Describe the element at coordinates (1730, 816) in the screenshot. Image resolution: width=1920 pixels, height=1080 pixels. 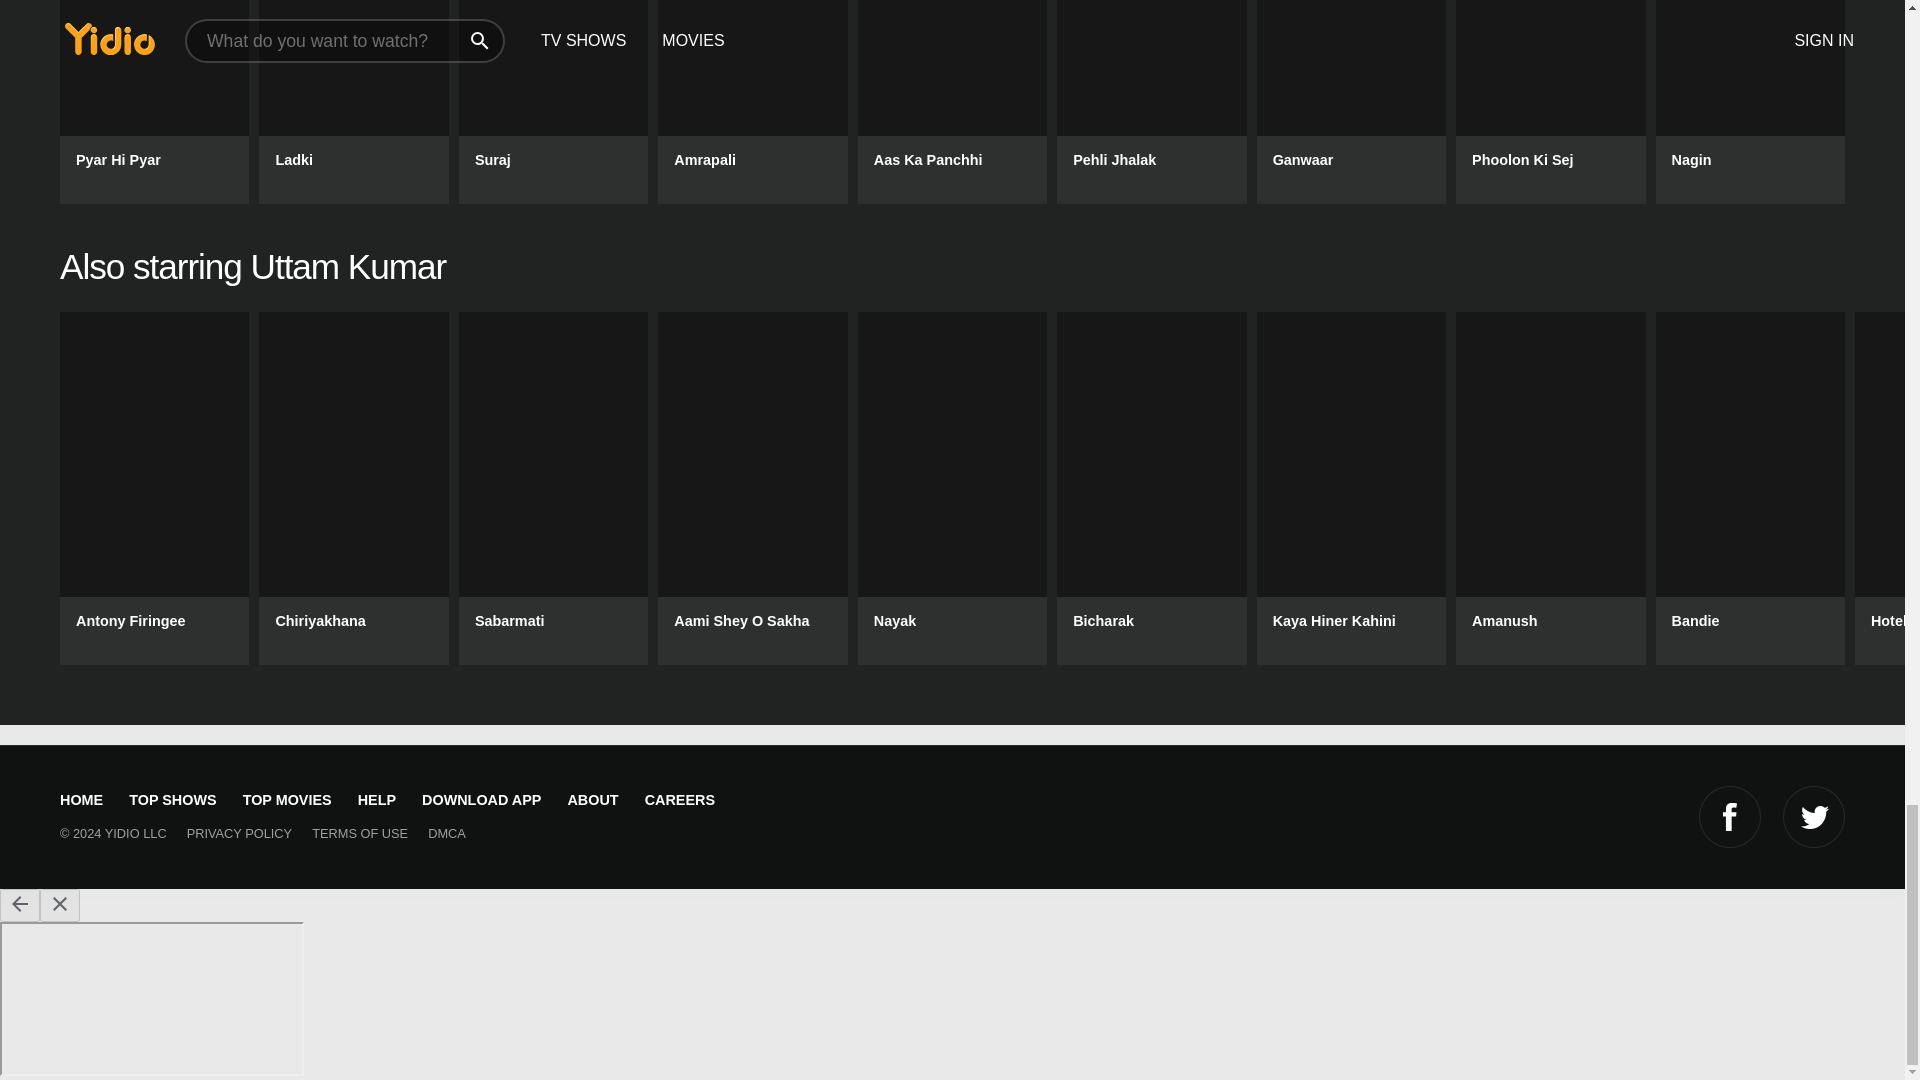
I see `Facebook` at that location.